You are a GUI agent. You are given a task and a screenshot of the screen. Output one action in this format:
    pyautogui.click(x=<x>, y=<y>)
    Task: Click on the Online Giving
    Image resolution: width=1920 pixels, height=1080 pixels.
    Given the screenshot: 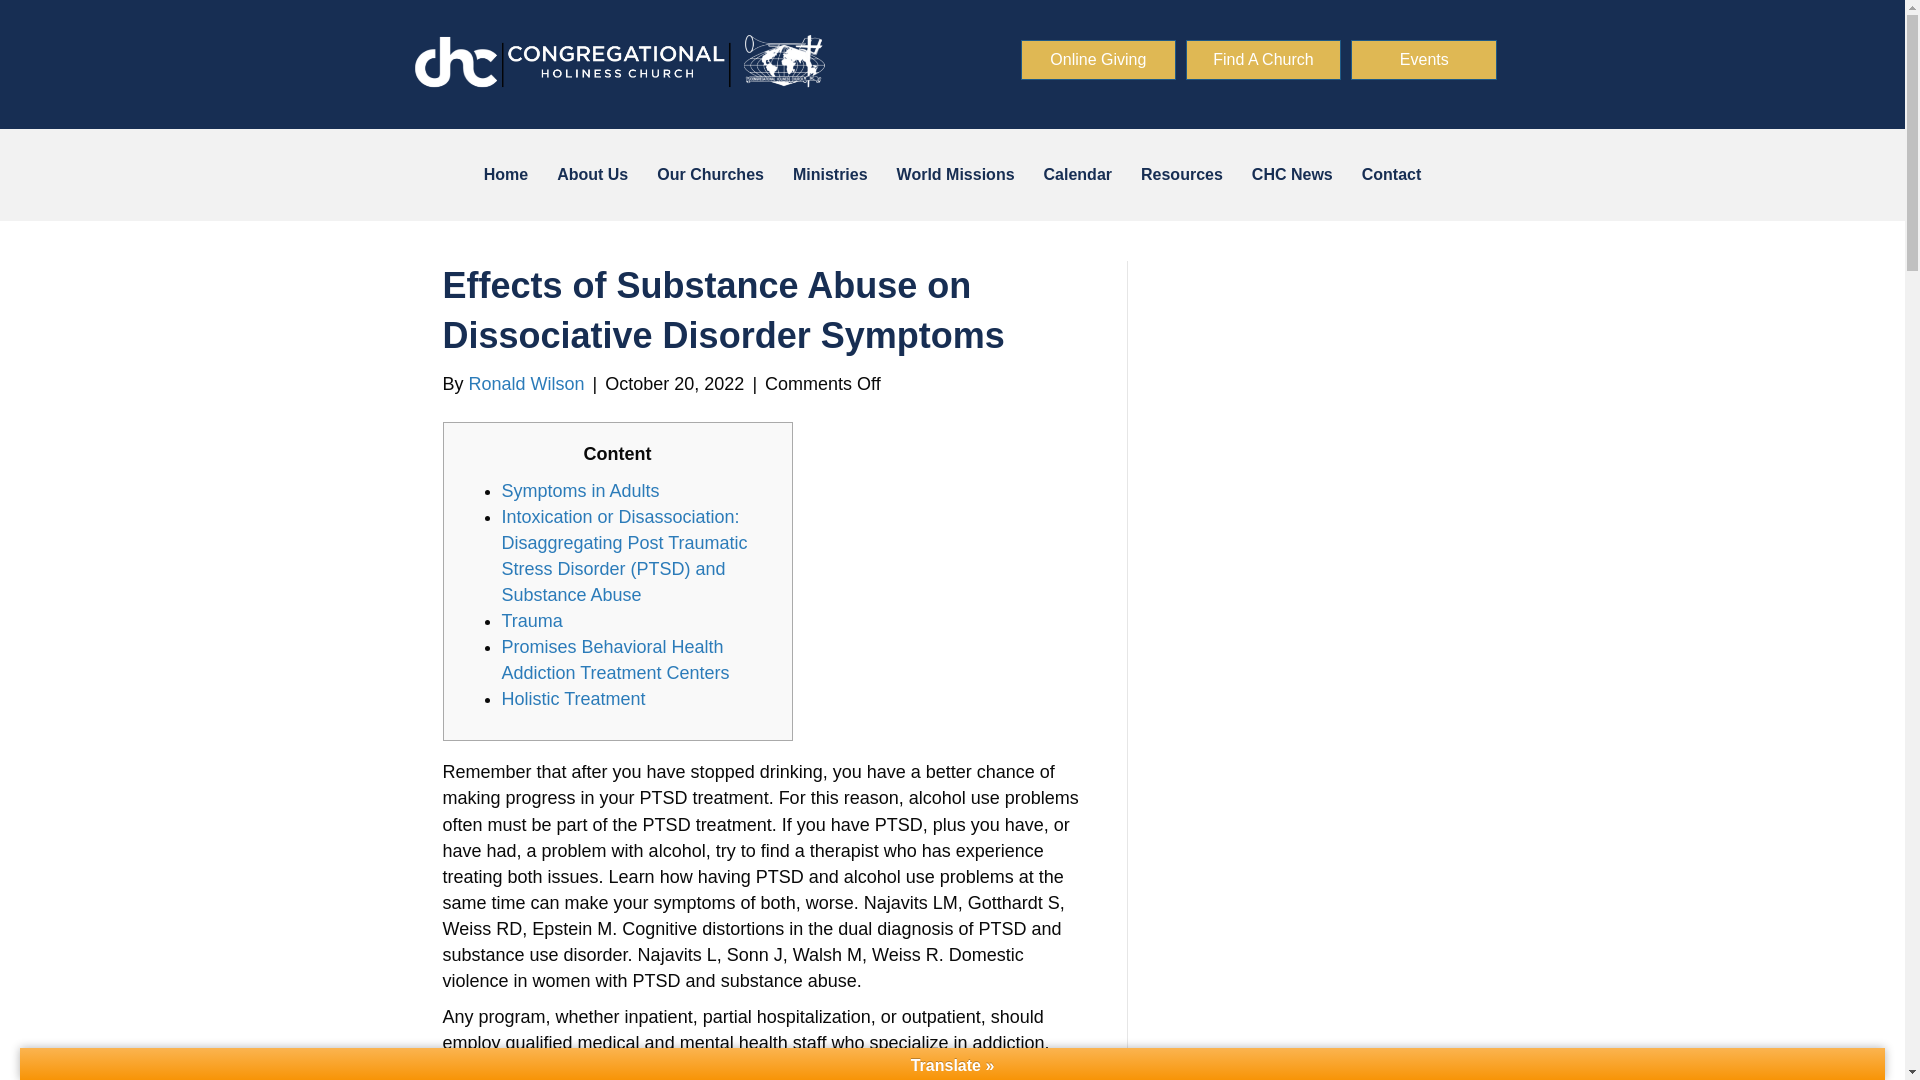 What is the action you would take?
    pyautogui.click(x=1098, y=59)
    